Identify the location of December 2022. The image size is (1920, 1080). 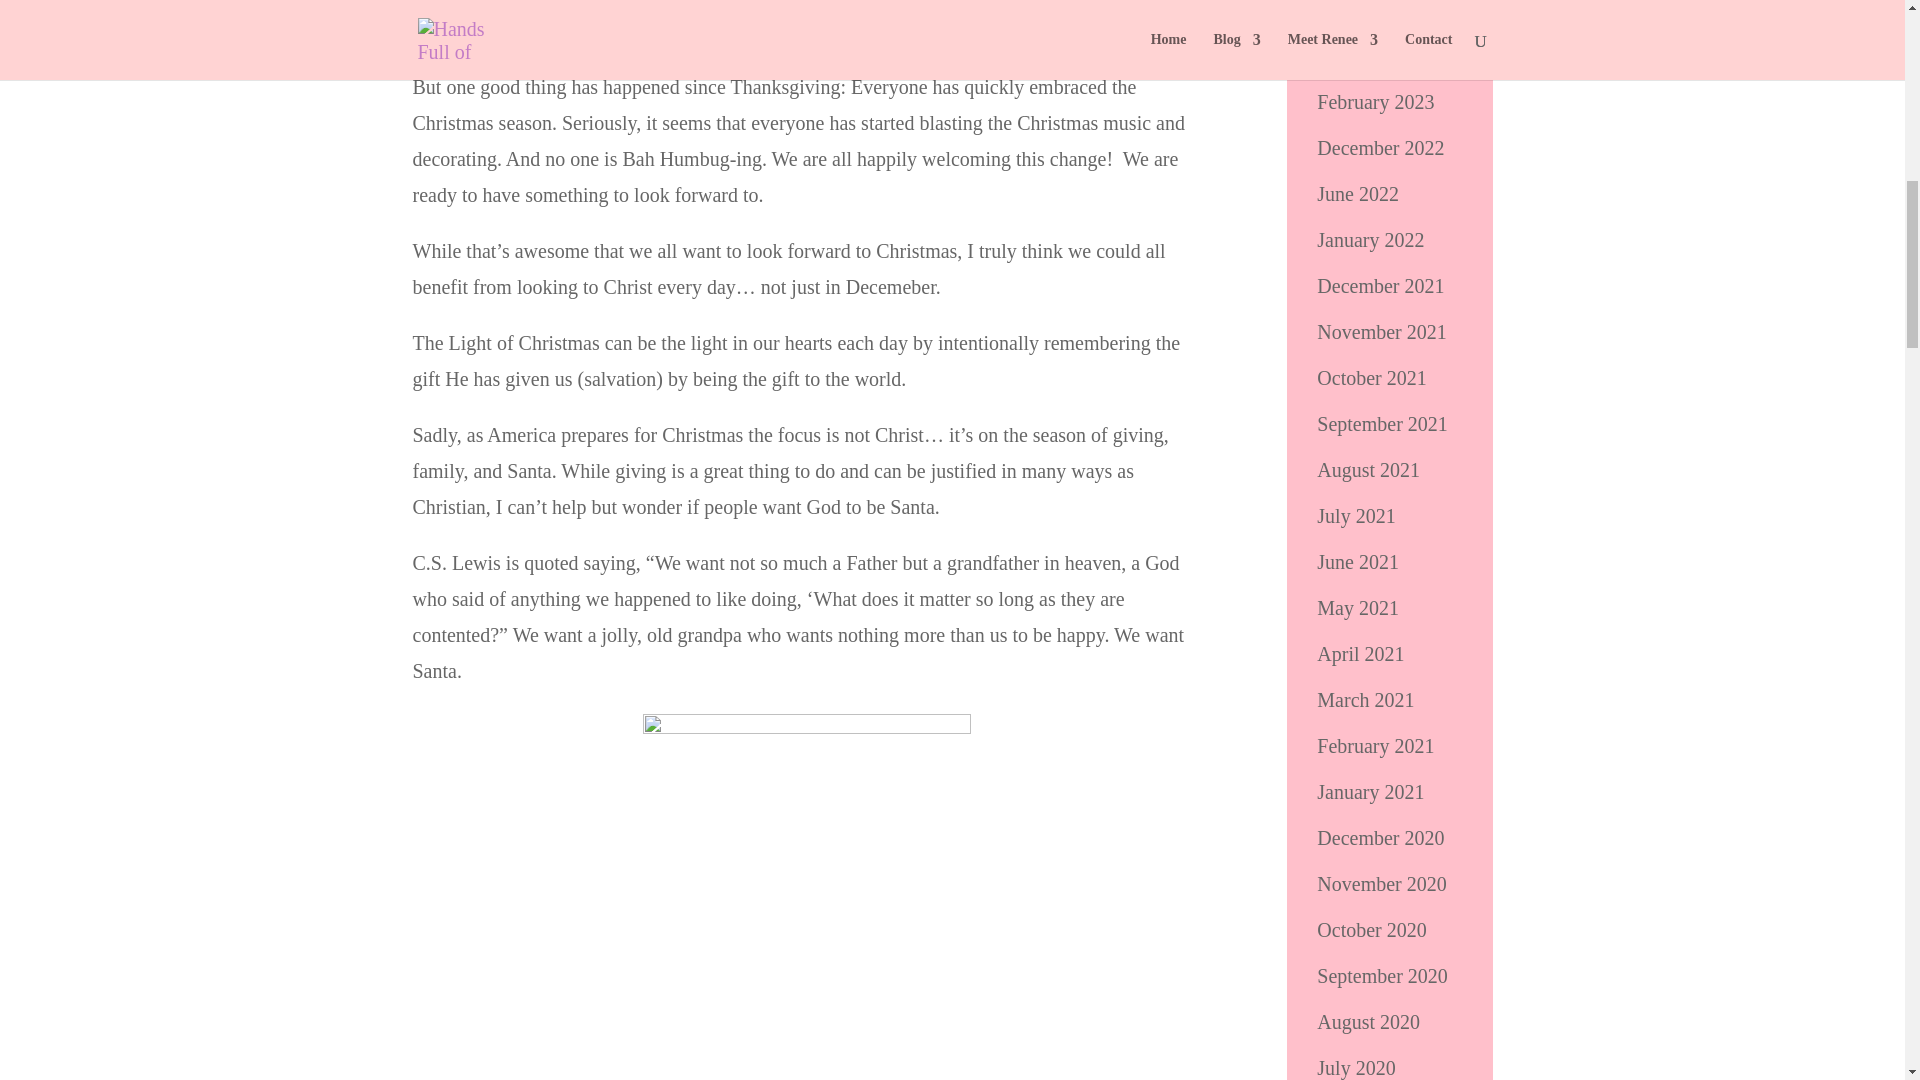
(1380, 148).